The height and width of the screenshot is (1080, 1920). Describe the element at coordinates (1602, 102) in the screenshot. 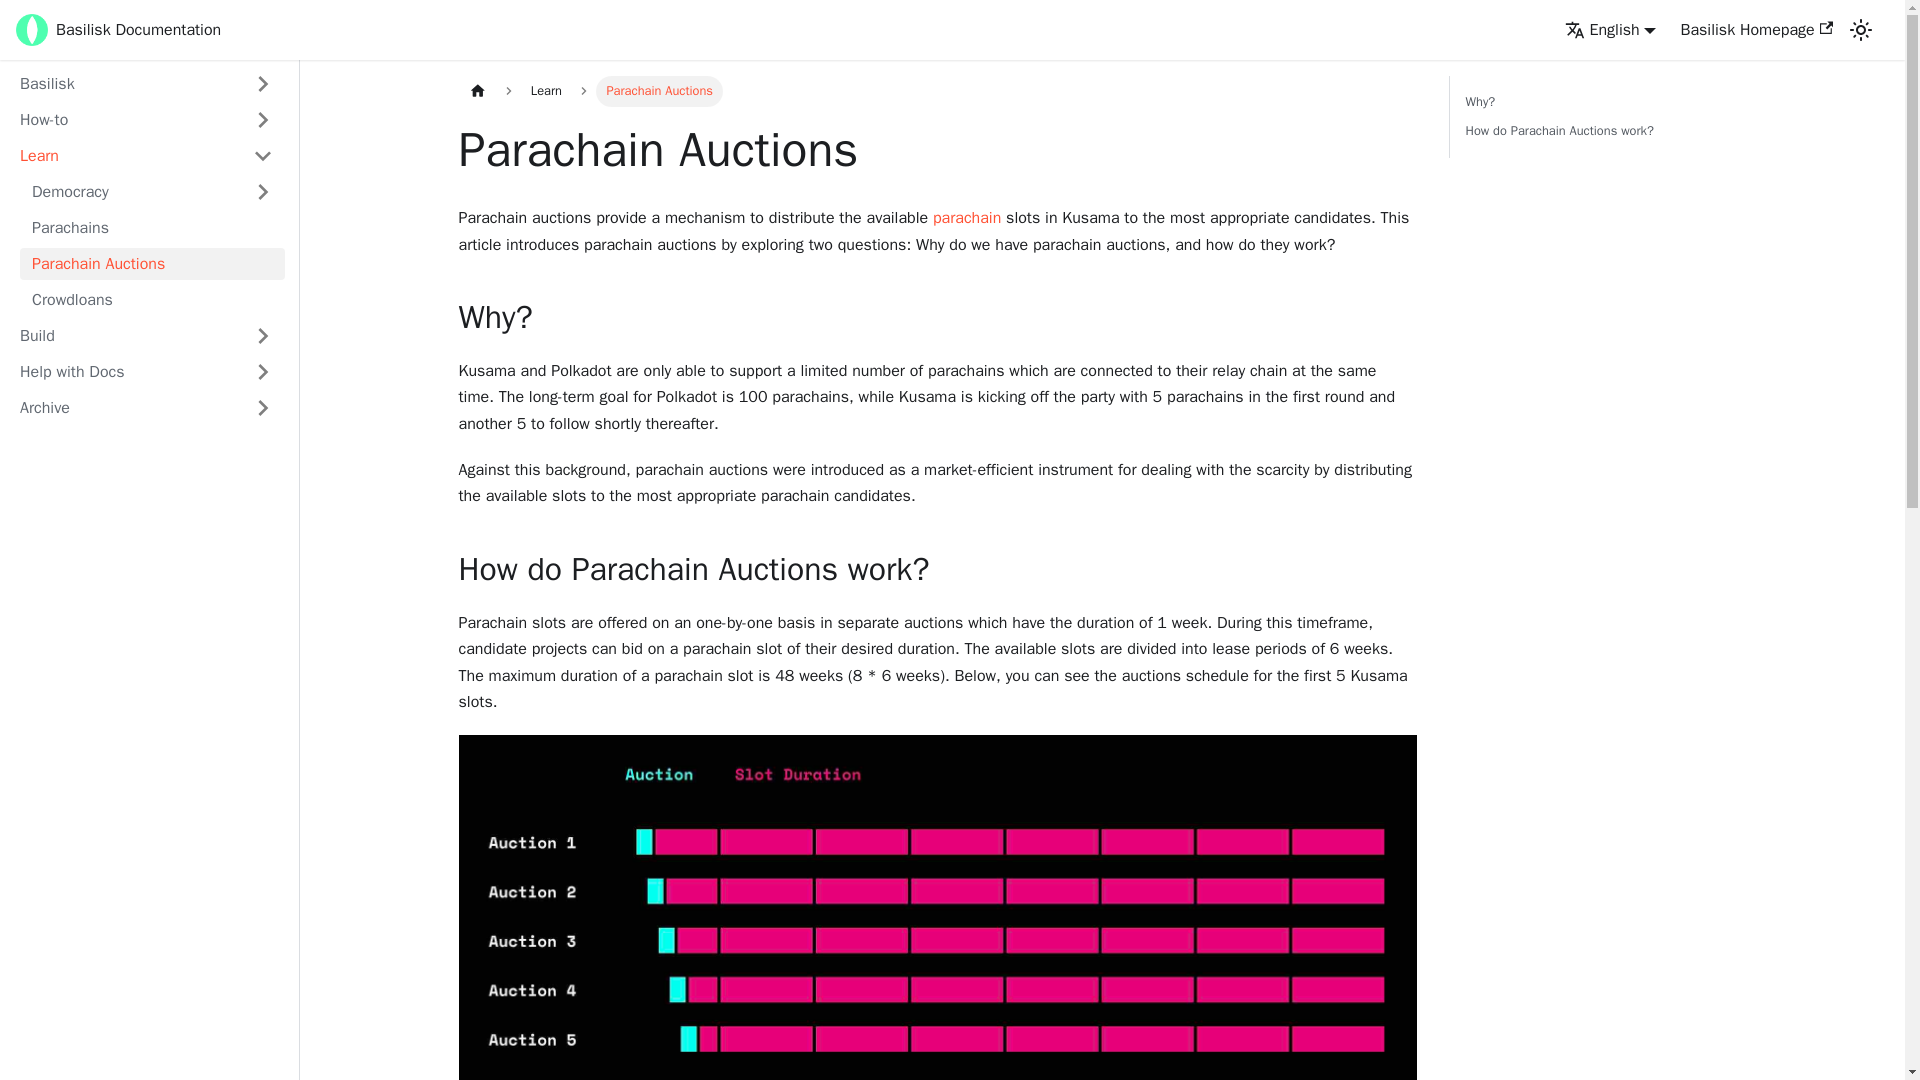

I see `Why?` at that location.